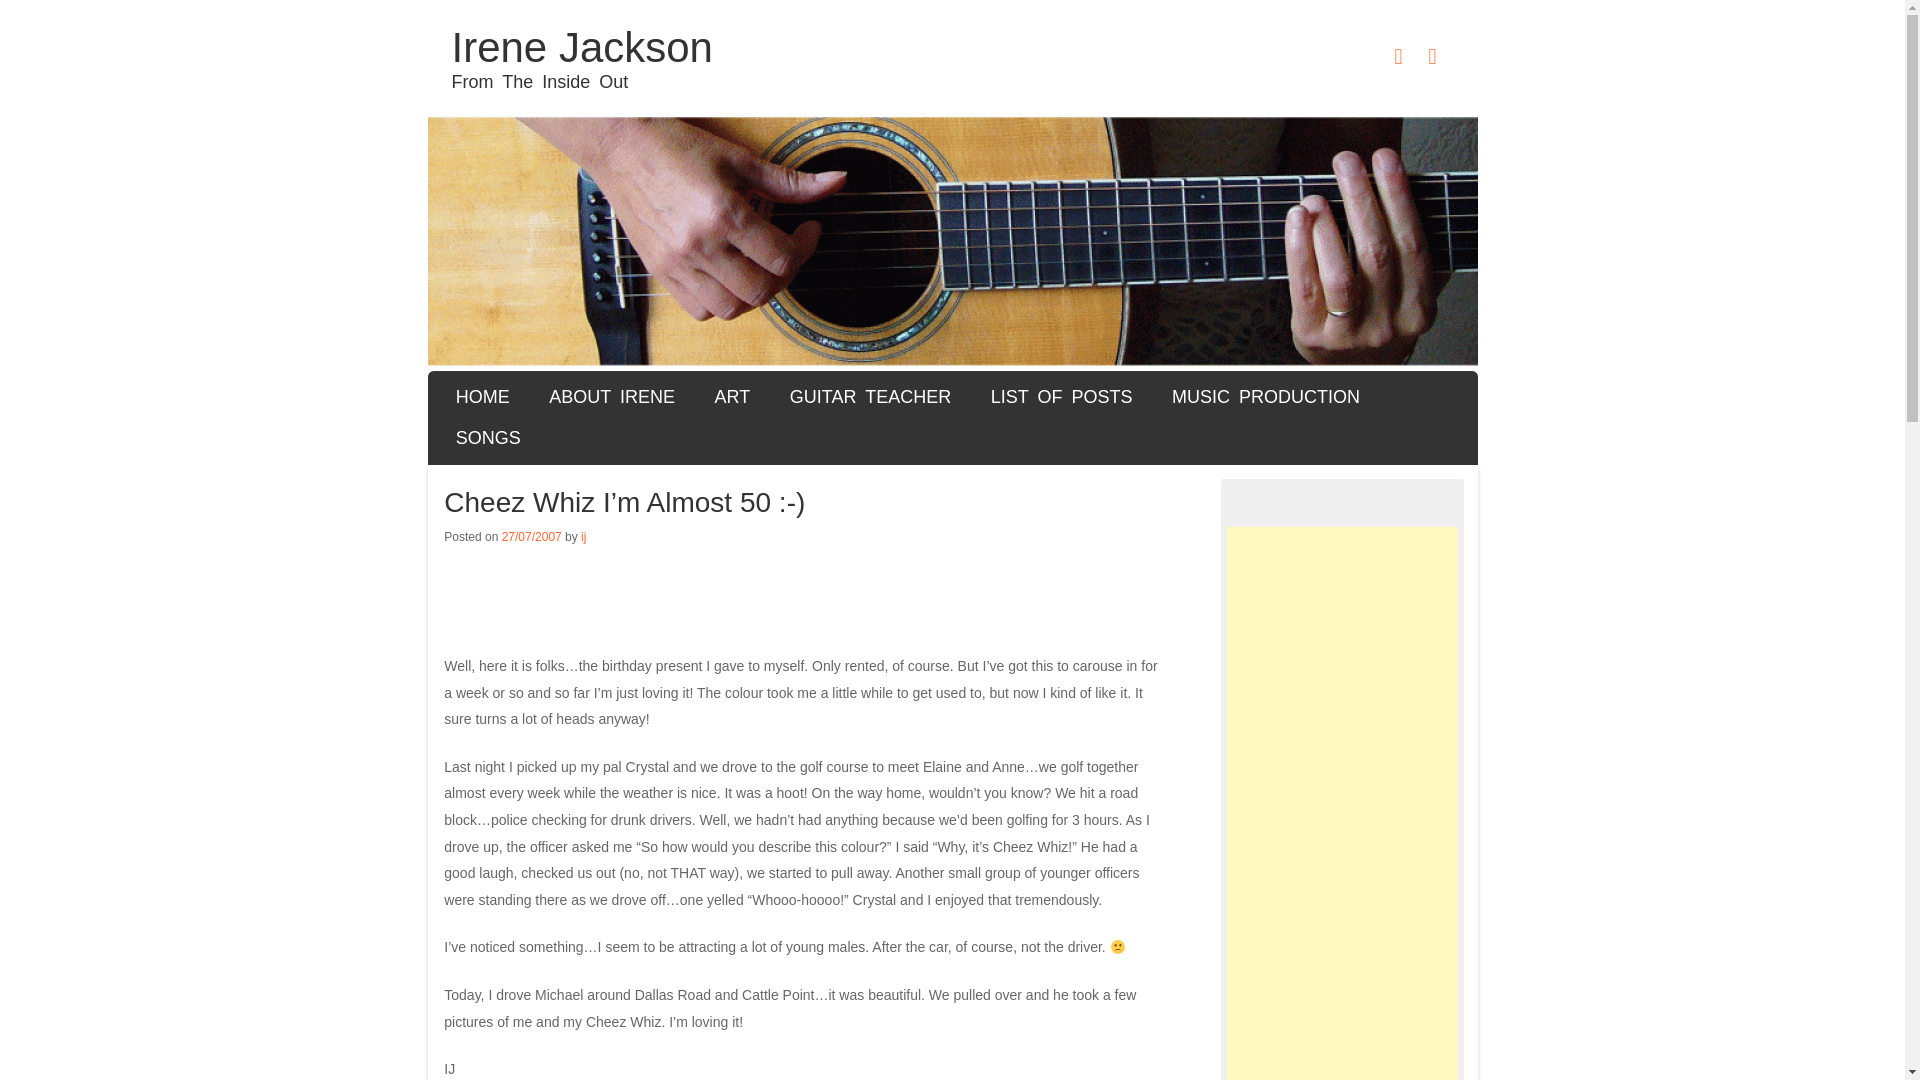  What do you see at coordinates (524, 392) in the screenshot?
I see `Skip to content` at bounding box center [524, 392].